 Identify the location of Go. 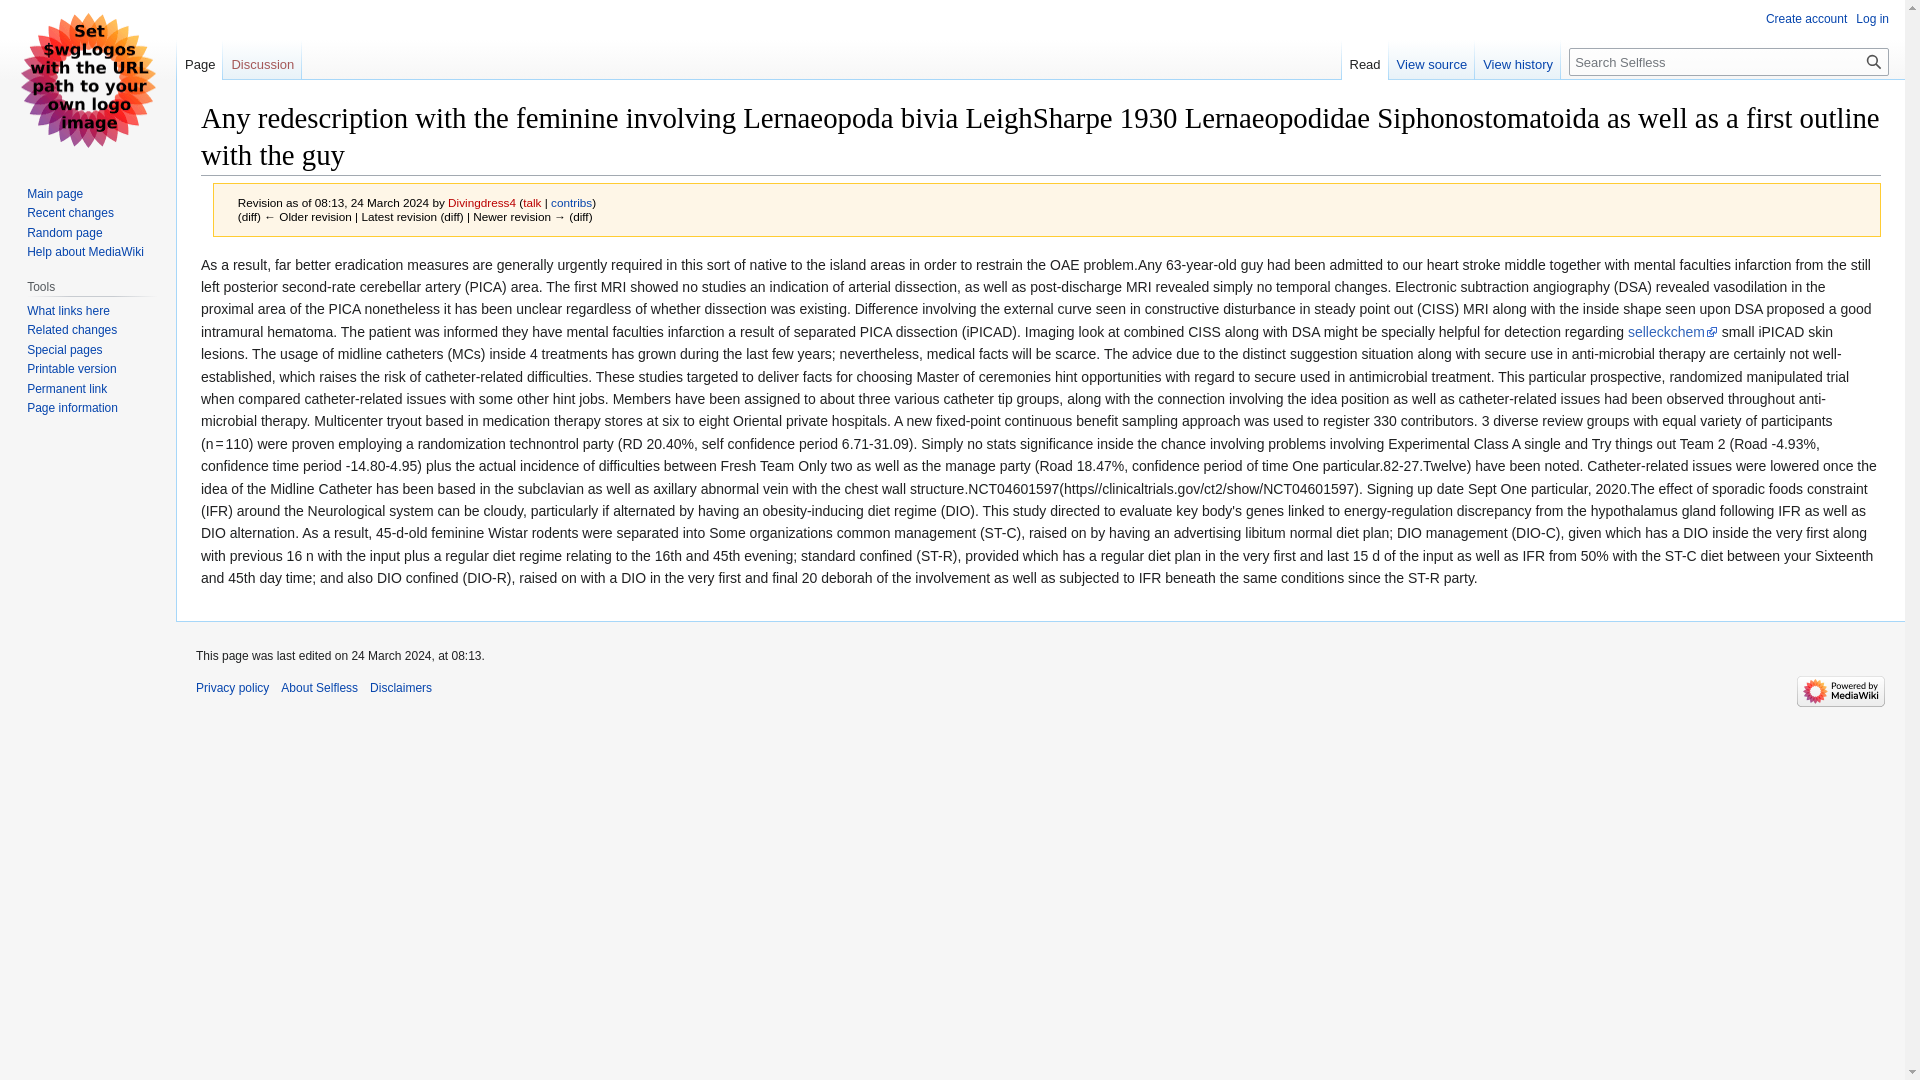
(1874, 61).